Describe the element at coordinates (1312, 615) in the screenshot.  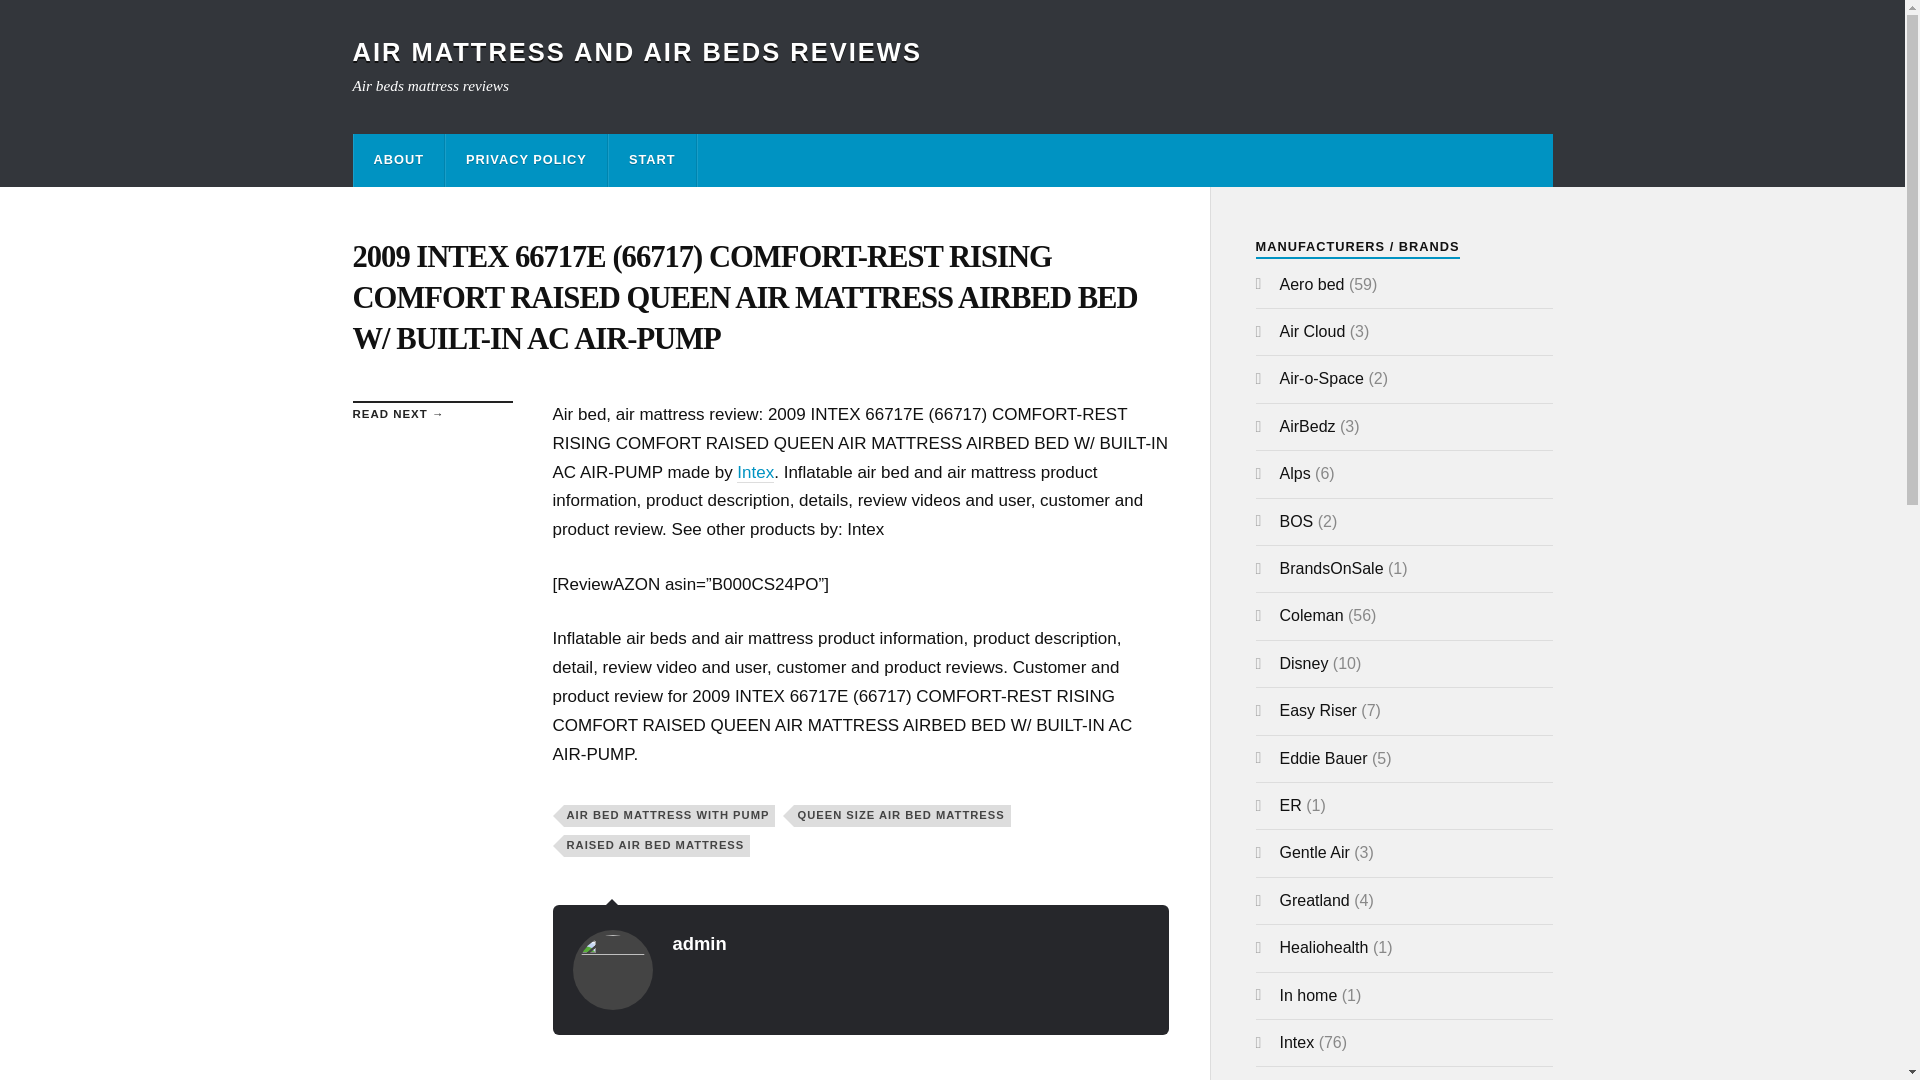
I see `Coleman` at that location.